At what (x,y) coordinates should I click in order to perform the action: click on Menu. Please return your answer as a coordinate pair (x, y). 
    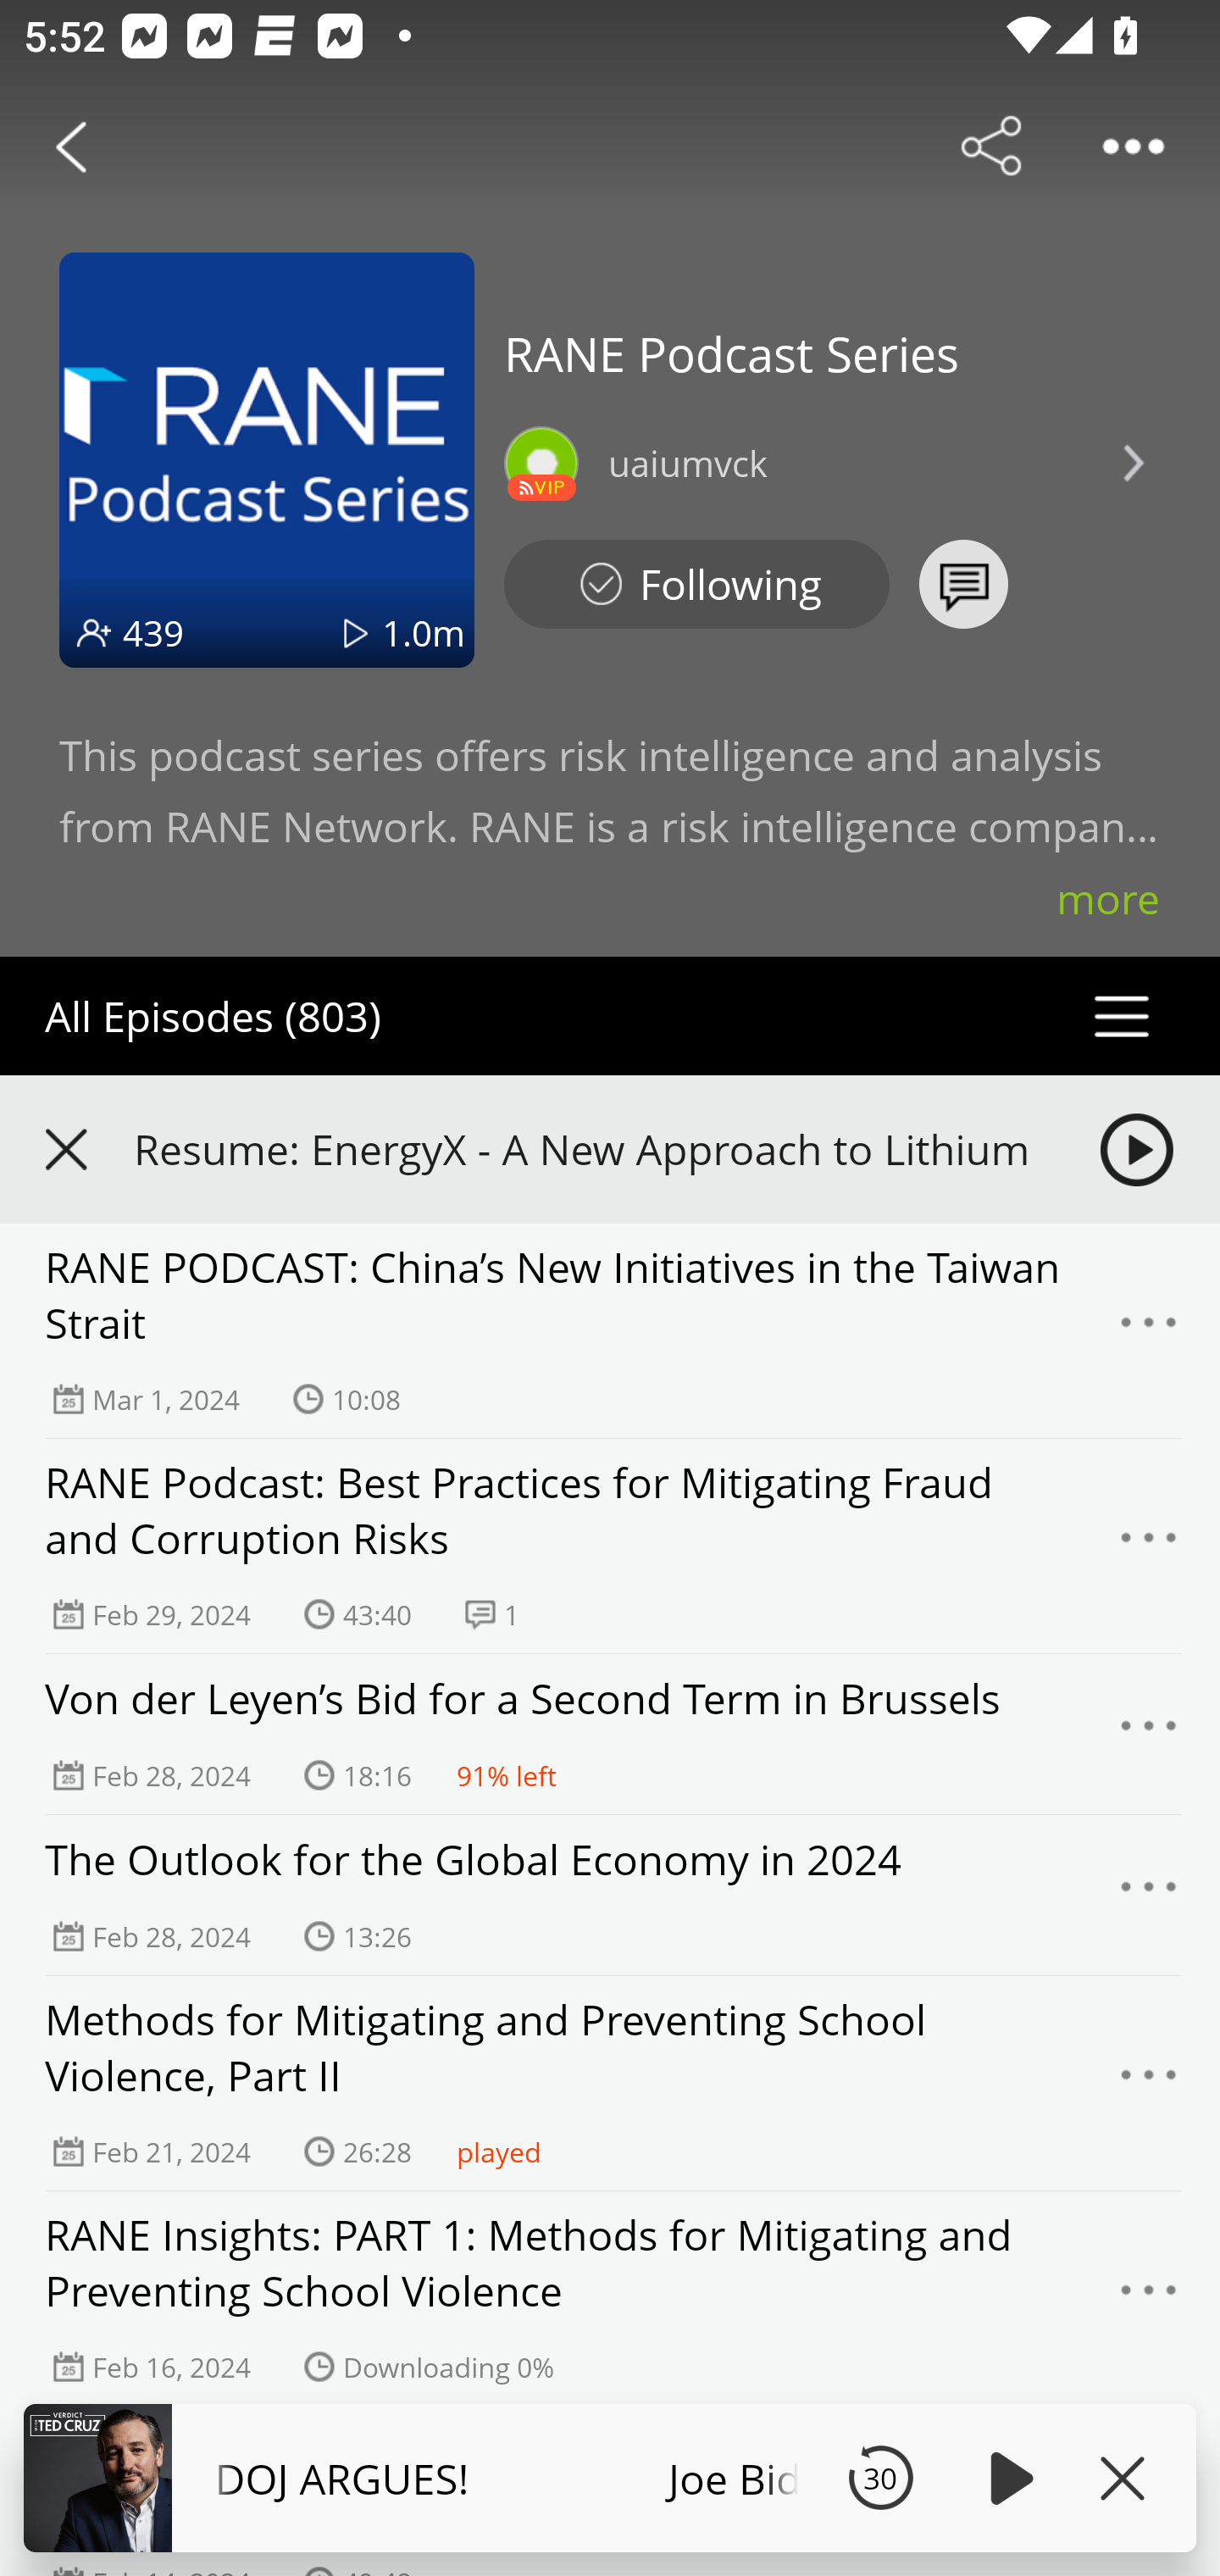
    Looking at the image, I should click on (1149, 1546).